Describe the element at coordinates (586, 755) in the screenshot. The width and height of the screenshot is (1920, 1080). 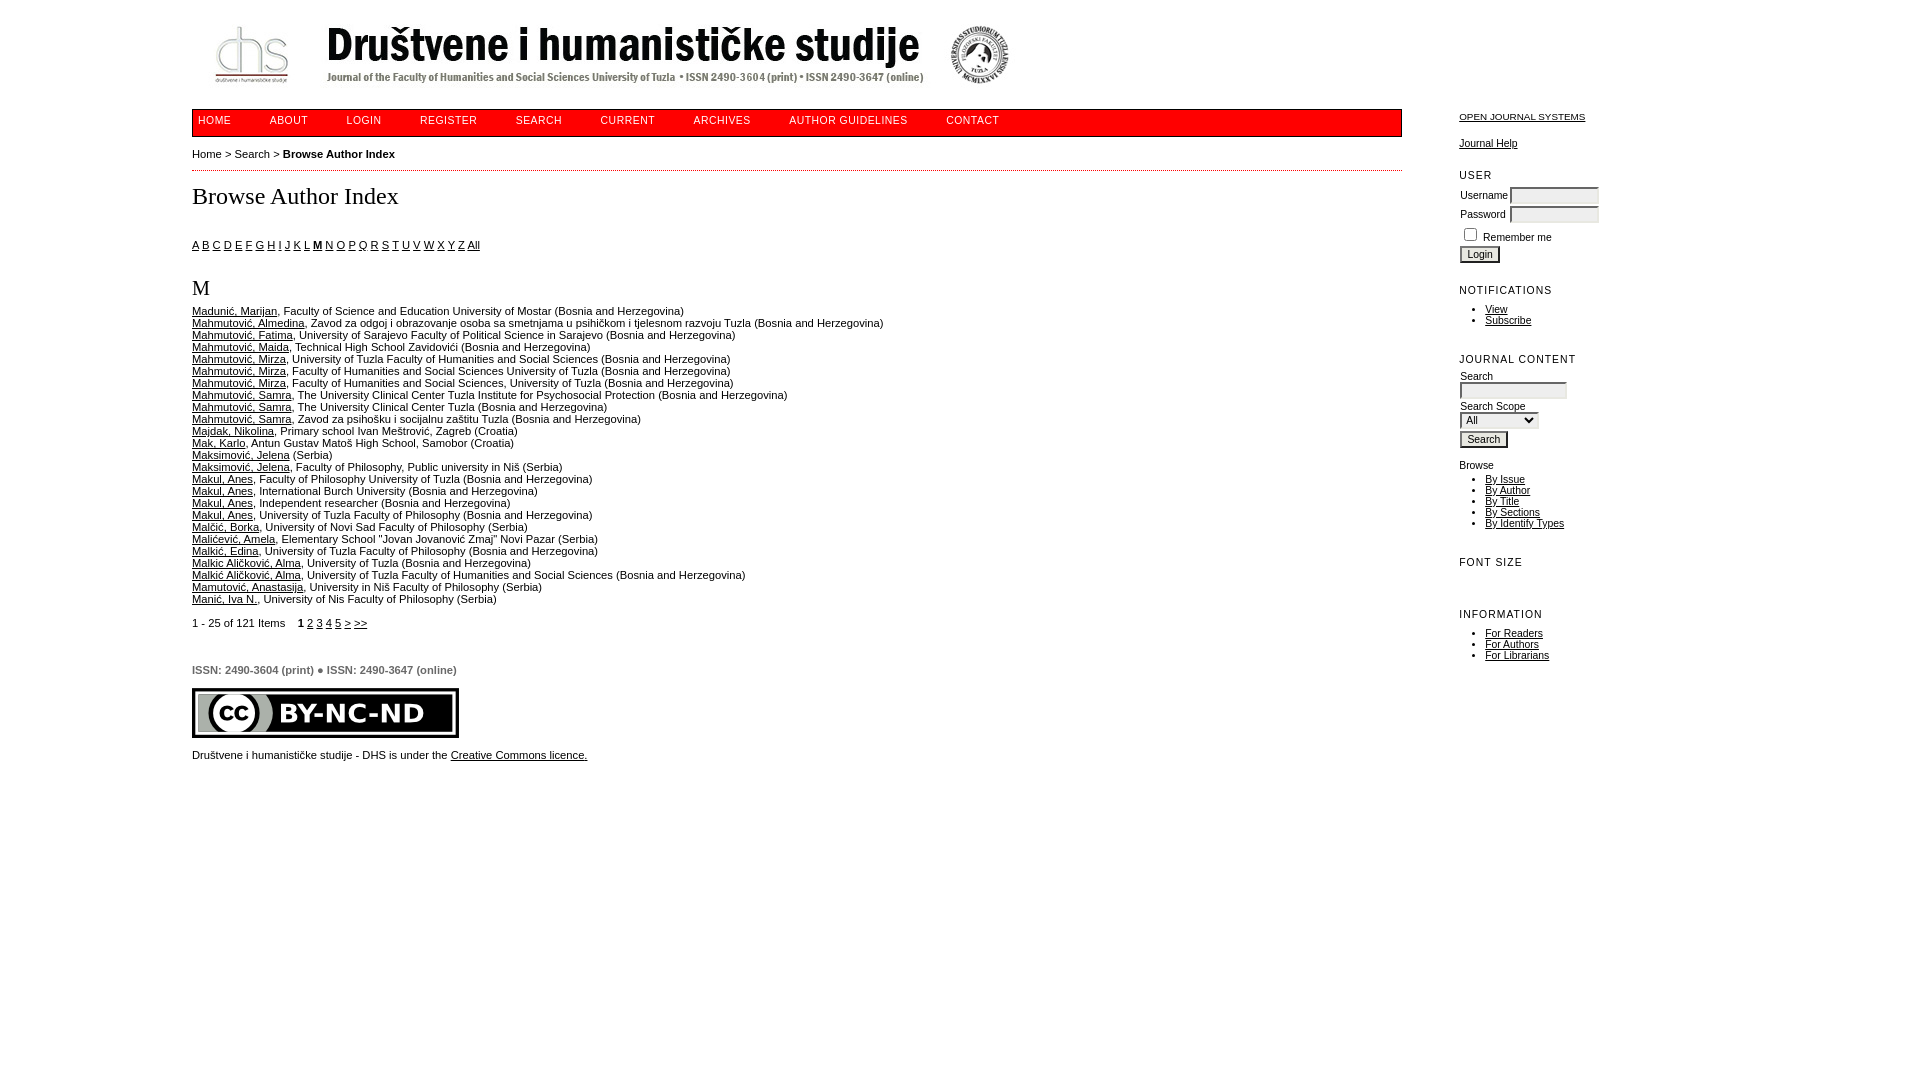
I see `.` at that location.